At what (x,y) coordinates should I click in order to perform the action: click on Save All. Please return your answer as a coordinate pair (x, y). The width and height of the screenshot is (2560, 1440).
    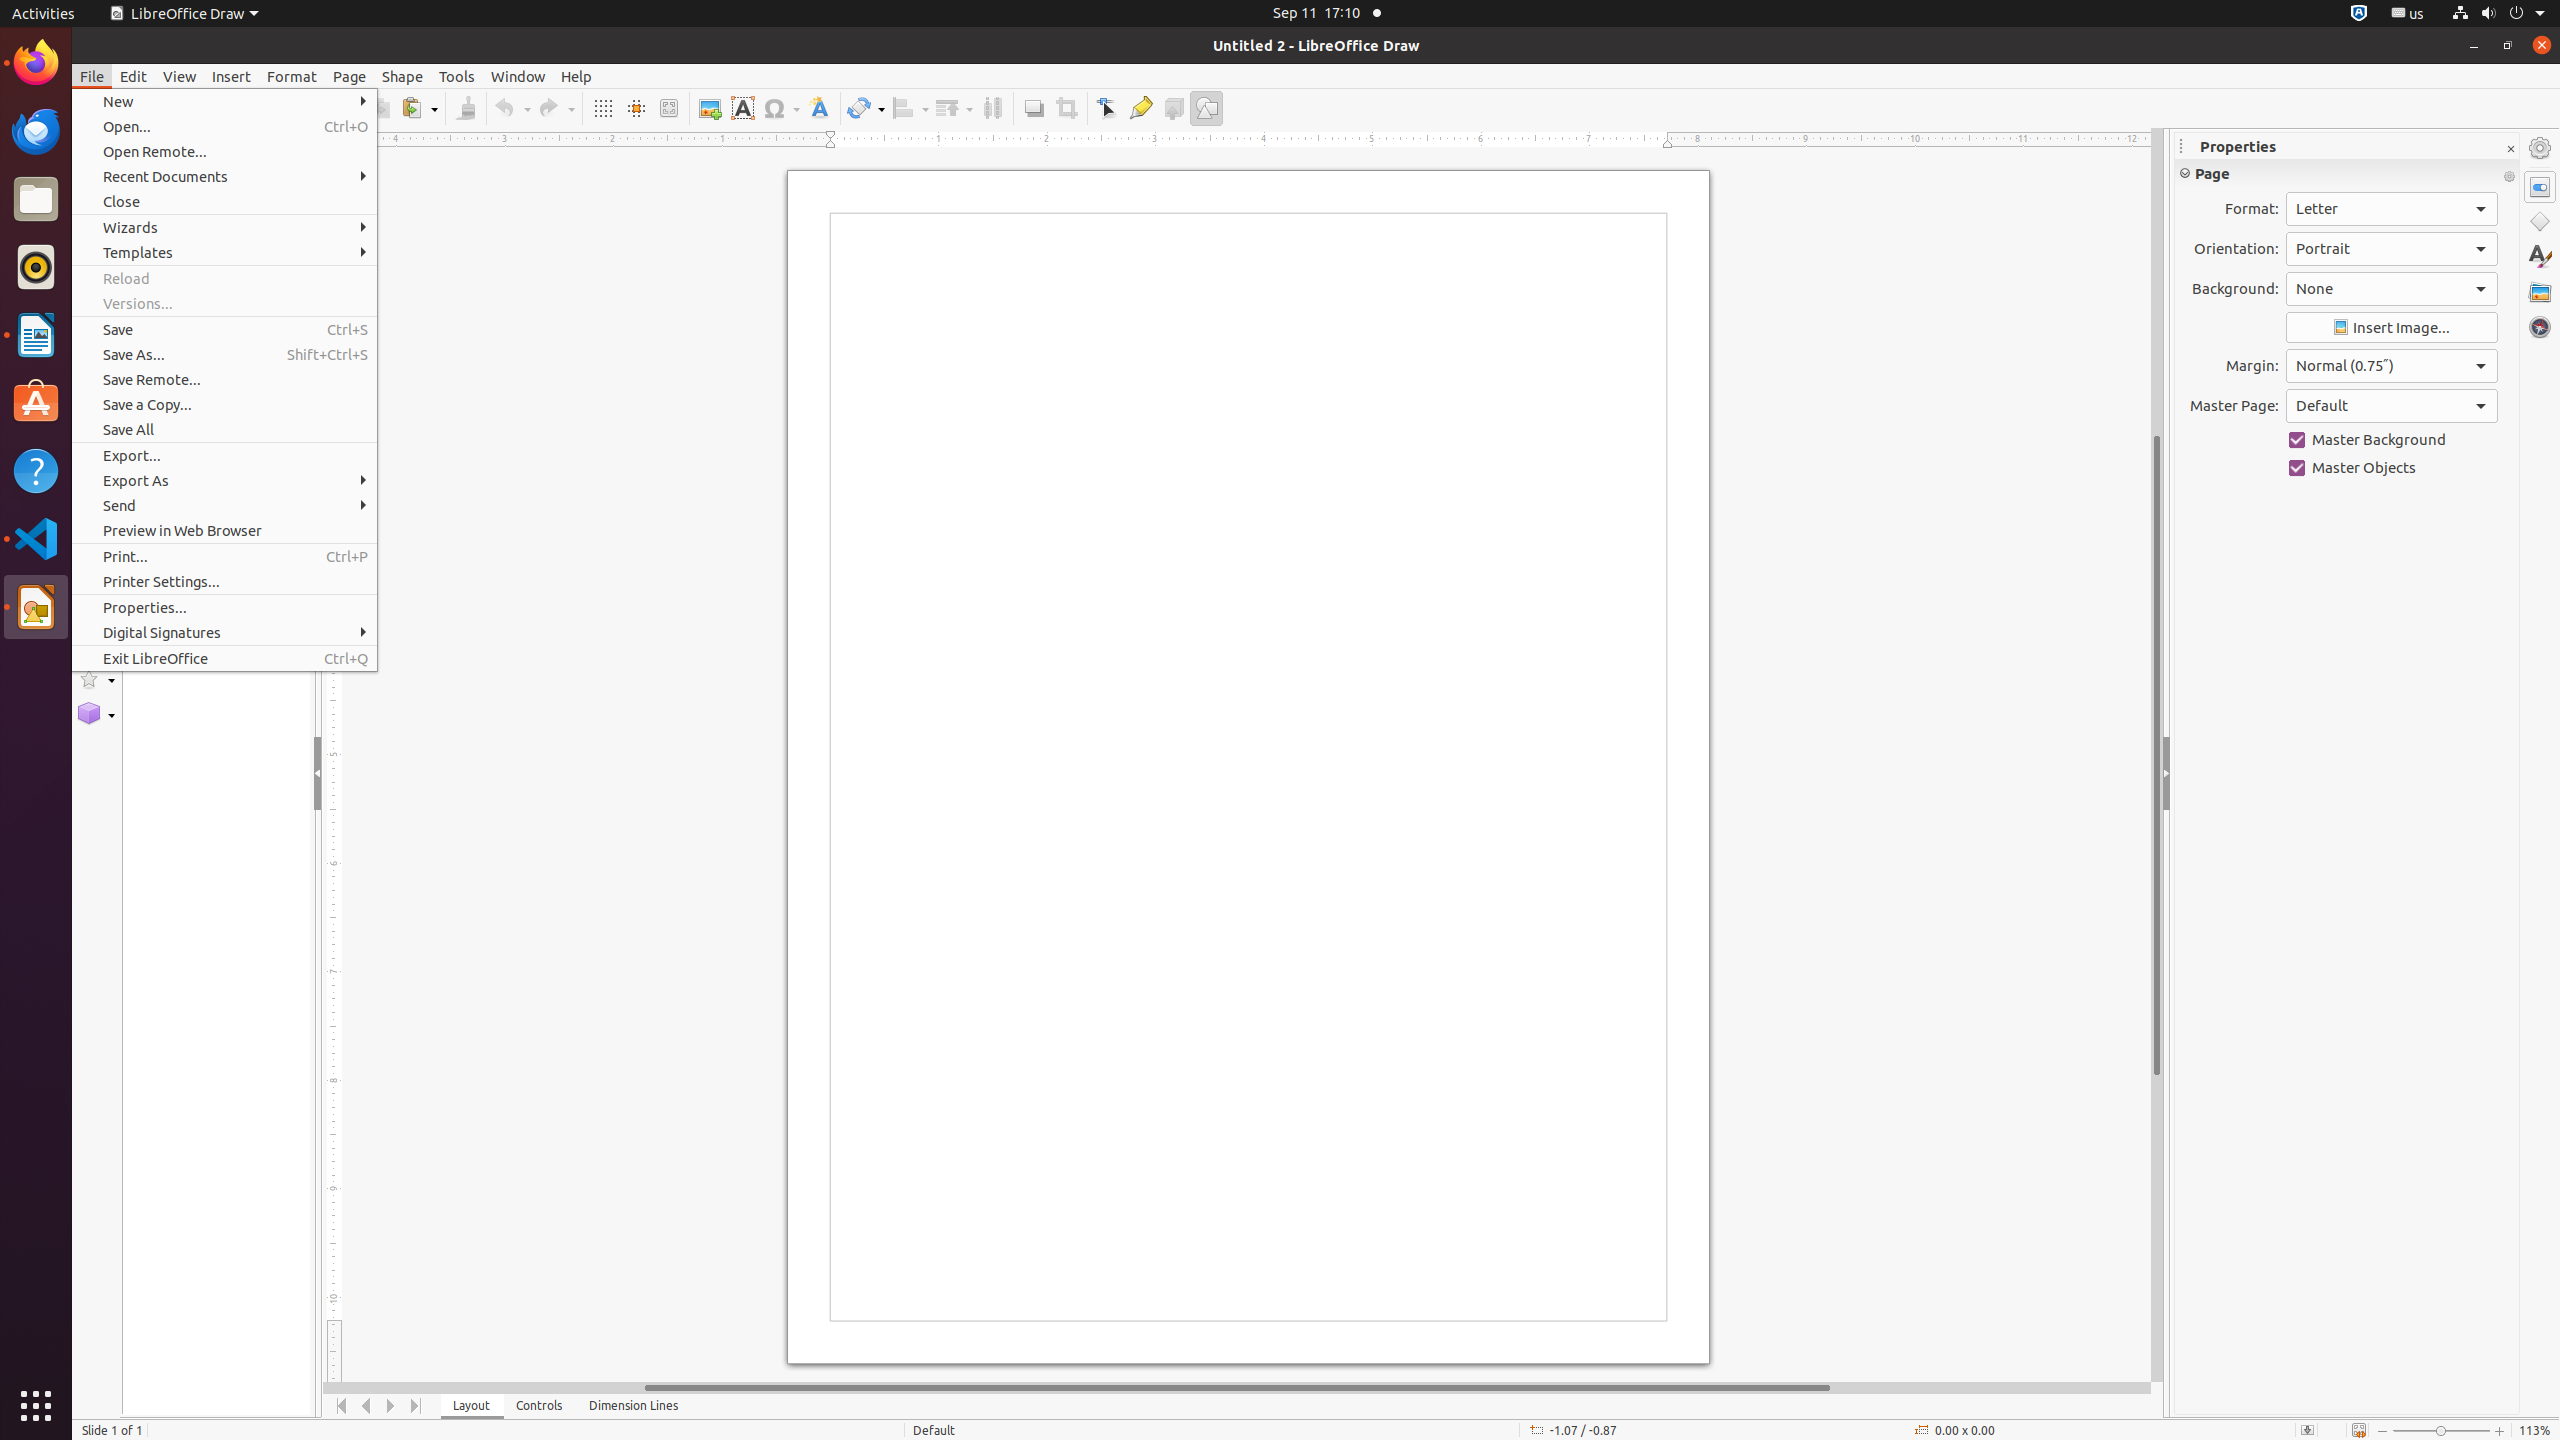
    Looking at the image, I should click on (224, 430).